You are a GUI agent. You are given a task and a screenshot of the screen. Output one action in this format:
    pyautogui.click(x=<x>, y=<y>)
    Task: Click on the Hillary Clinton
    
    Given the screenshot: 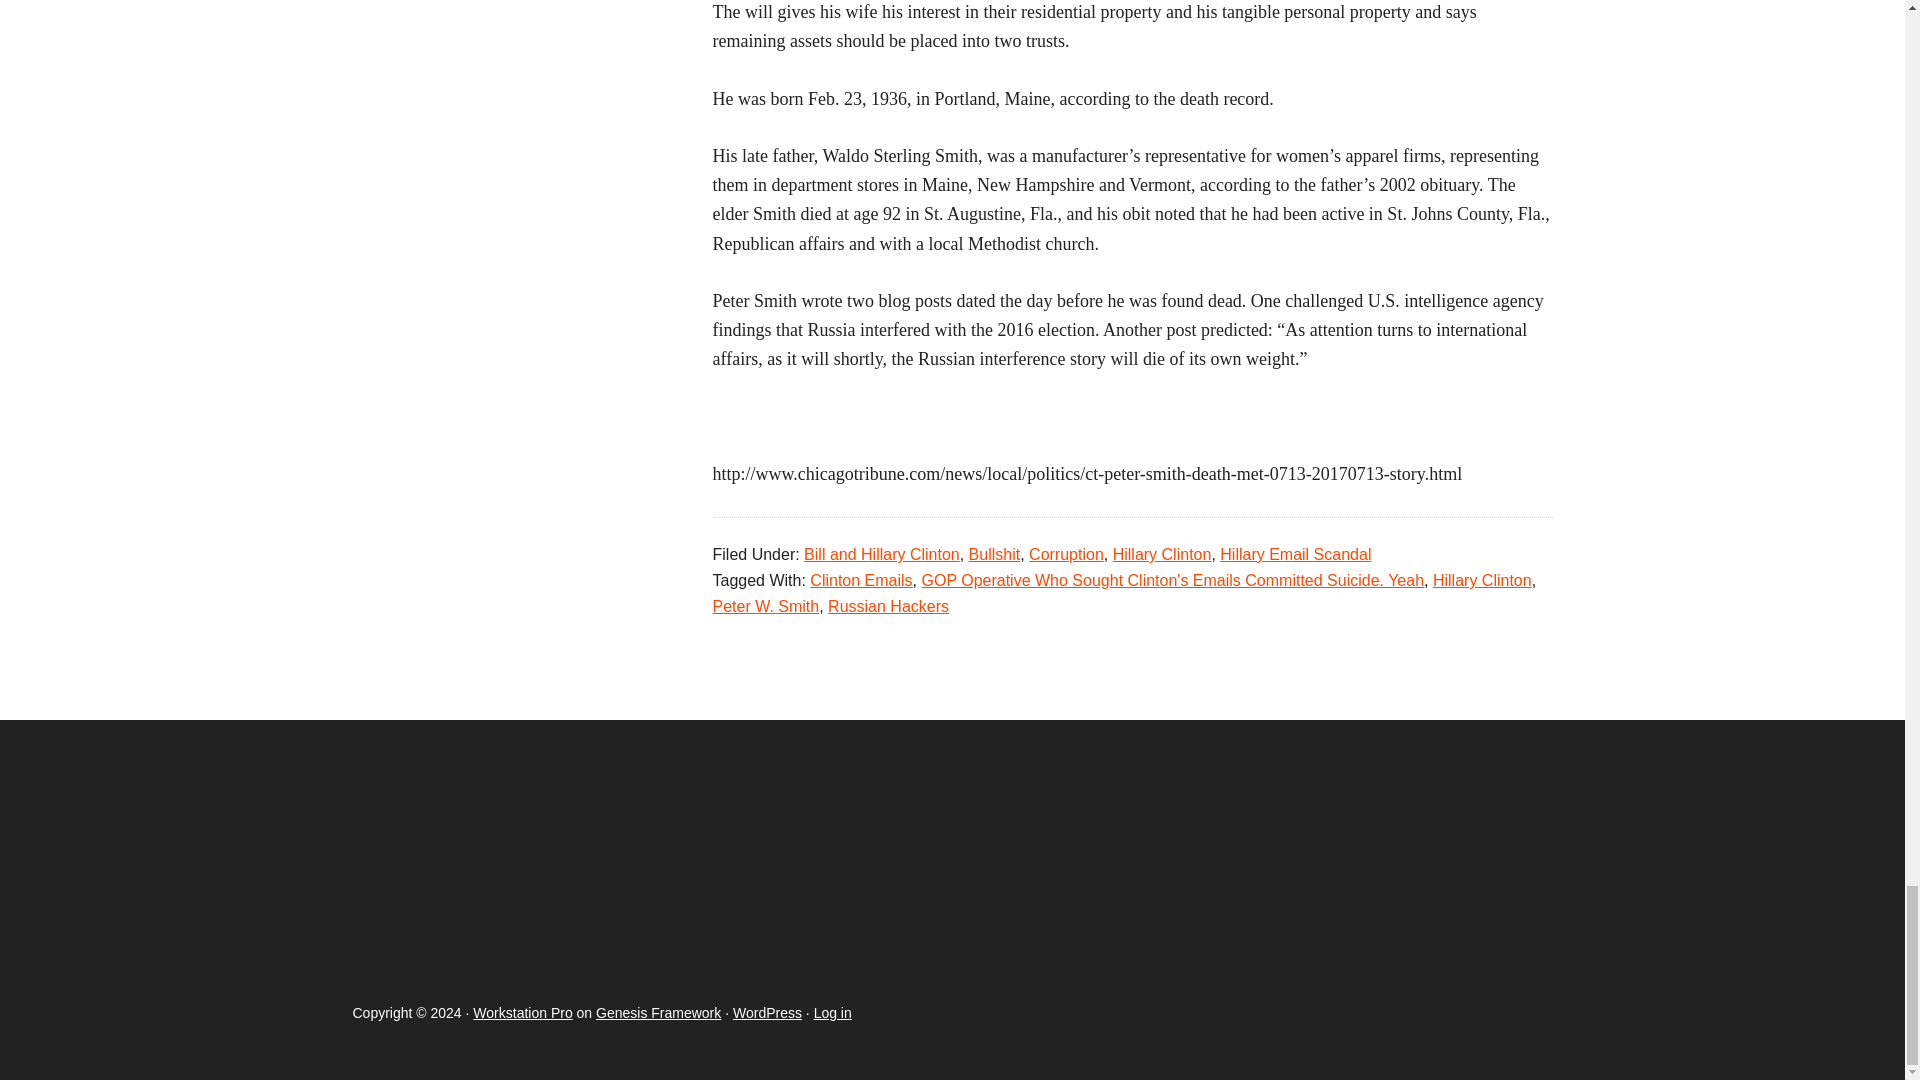 What is the action you would take?
    pyautogui.click(x=1482, y=580)
    